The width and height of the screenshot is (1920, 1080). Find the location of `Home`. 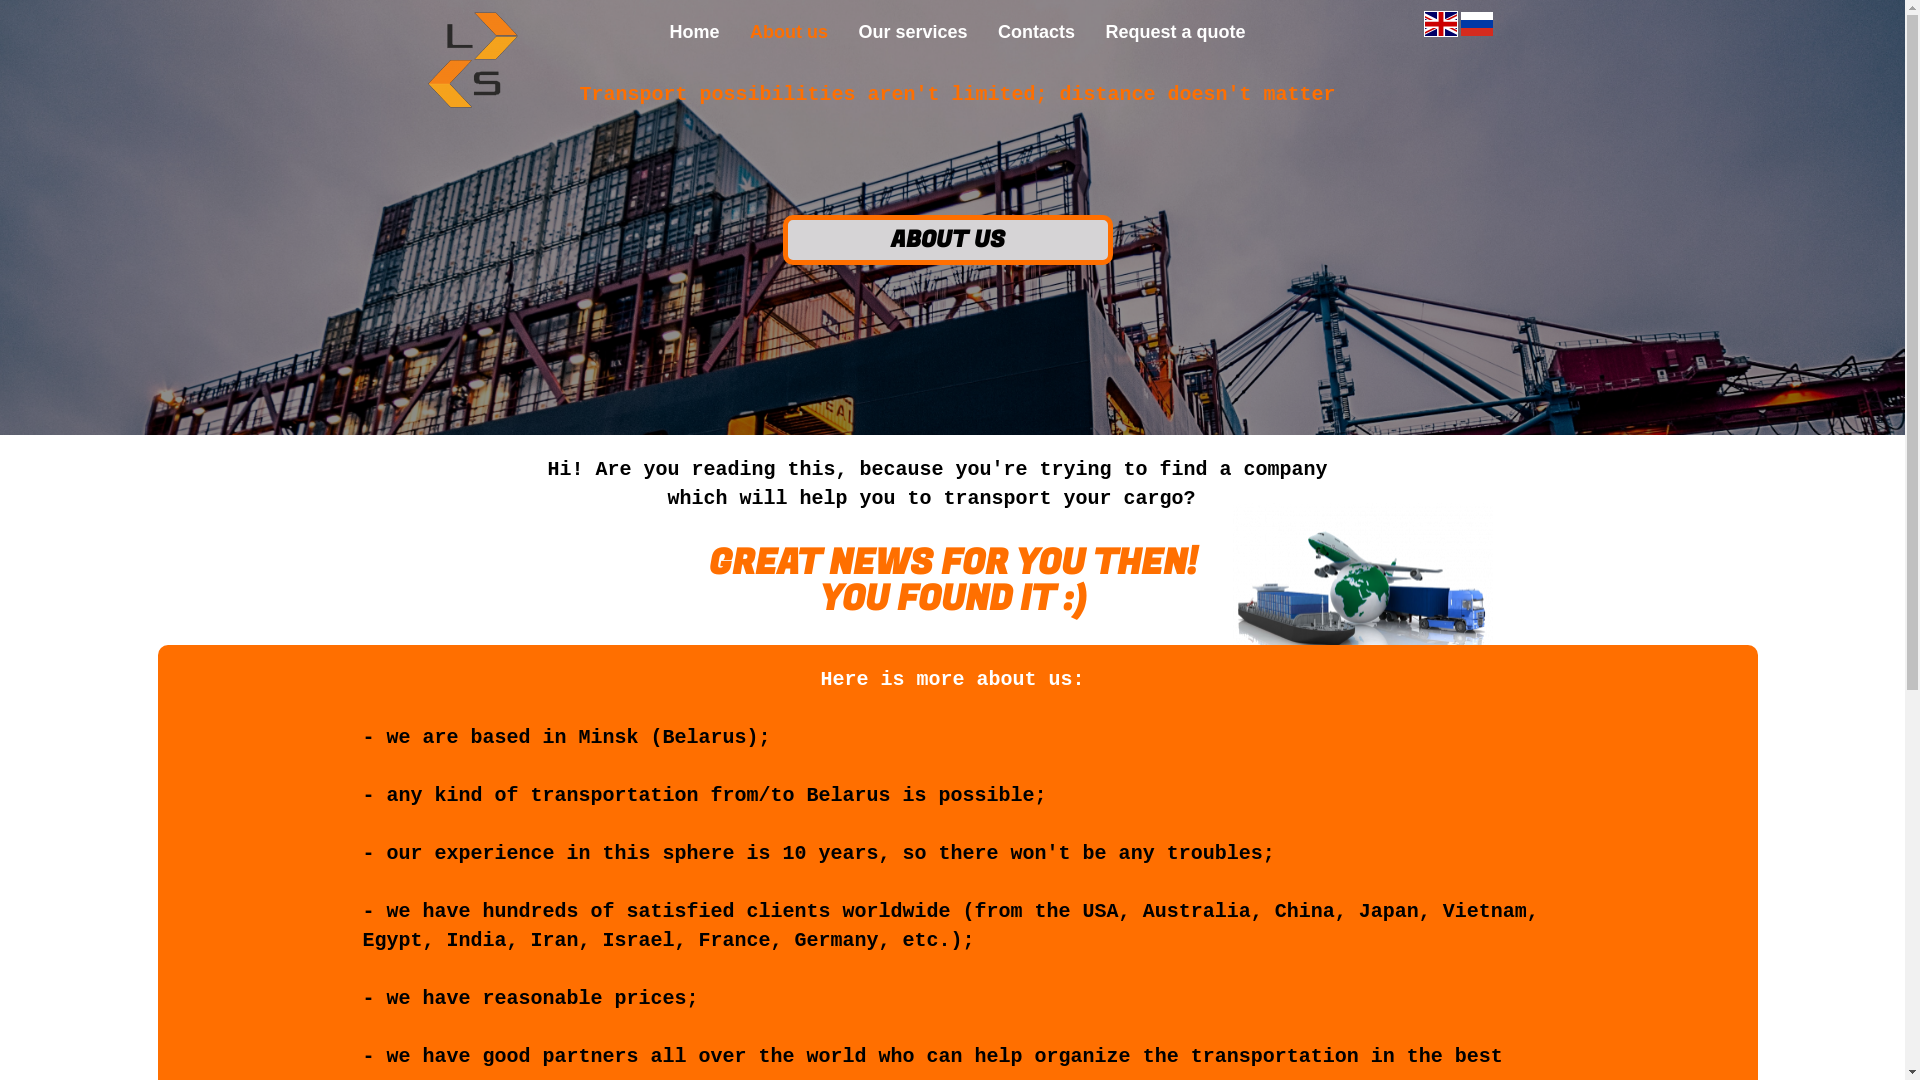

Home is located at coordinates (695, 32).